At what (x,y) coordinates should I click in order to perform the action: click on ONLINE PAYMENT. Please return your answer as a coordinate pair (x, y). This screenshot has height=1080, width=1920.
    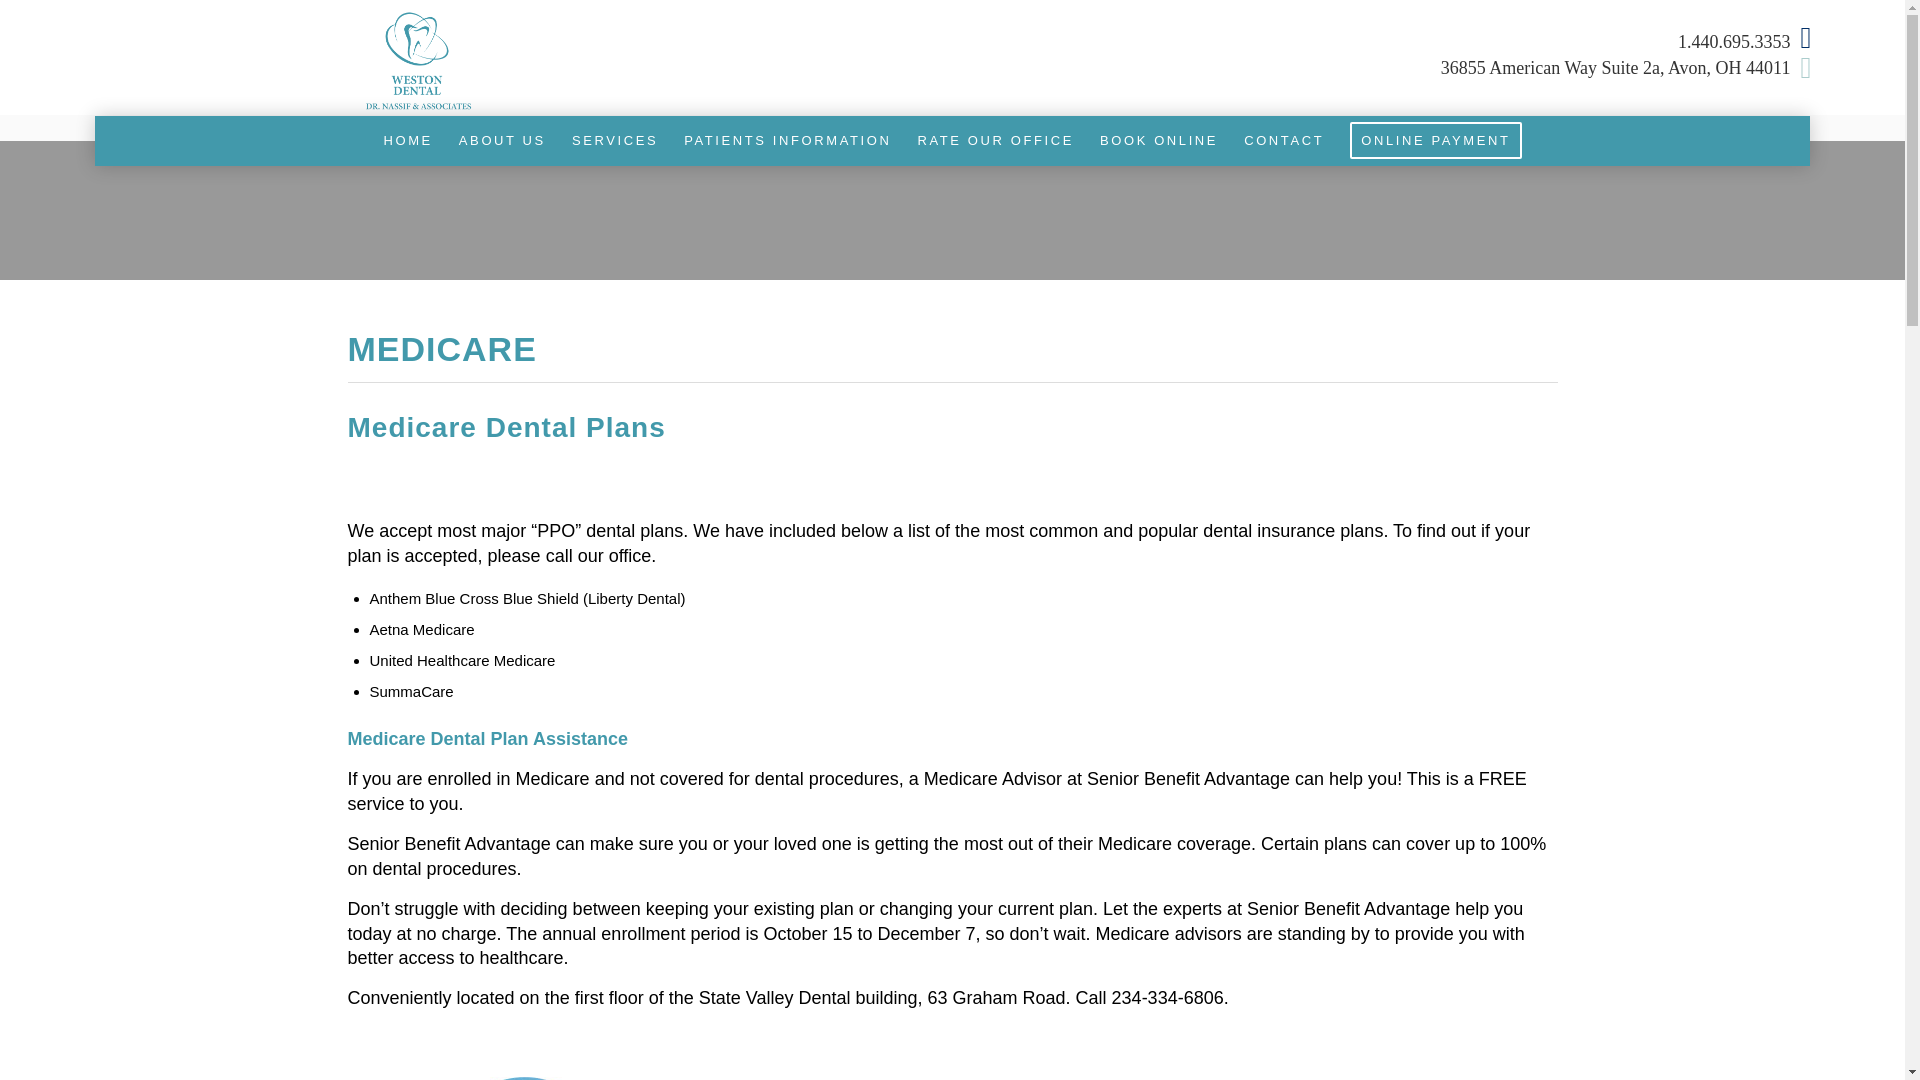
    Looking at the image, I should click on (1435, 140).